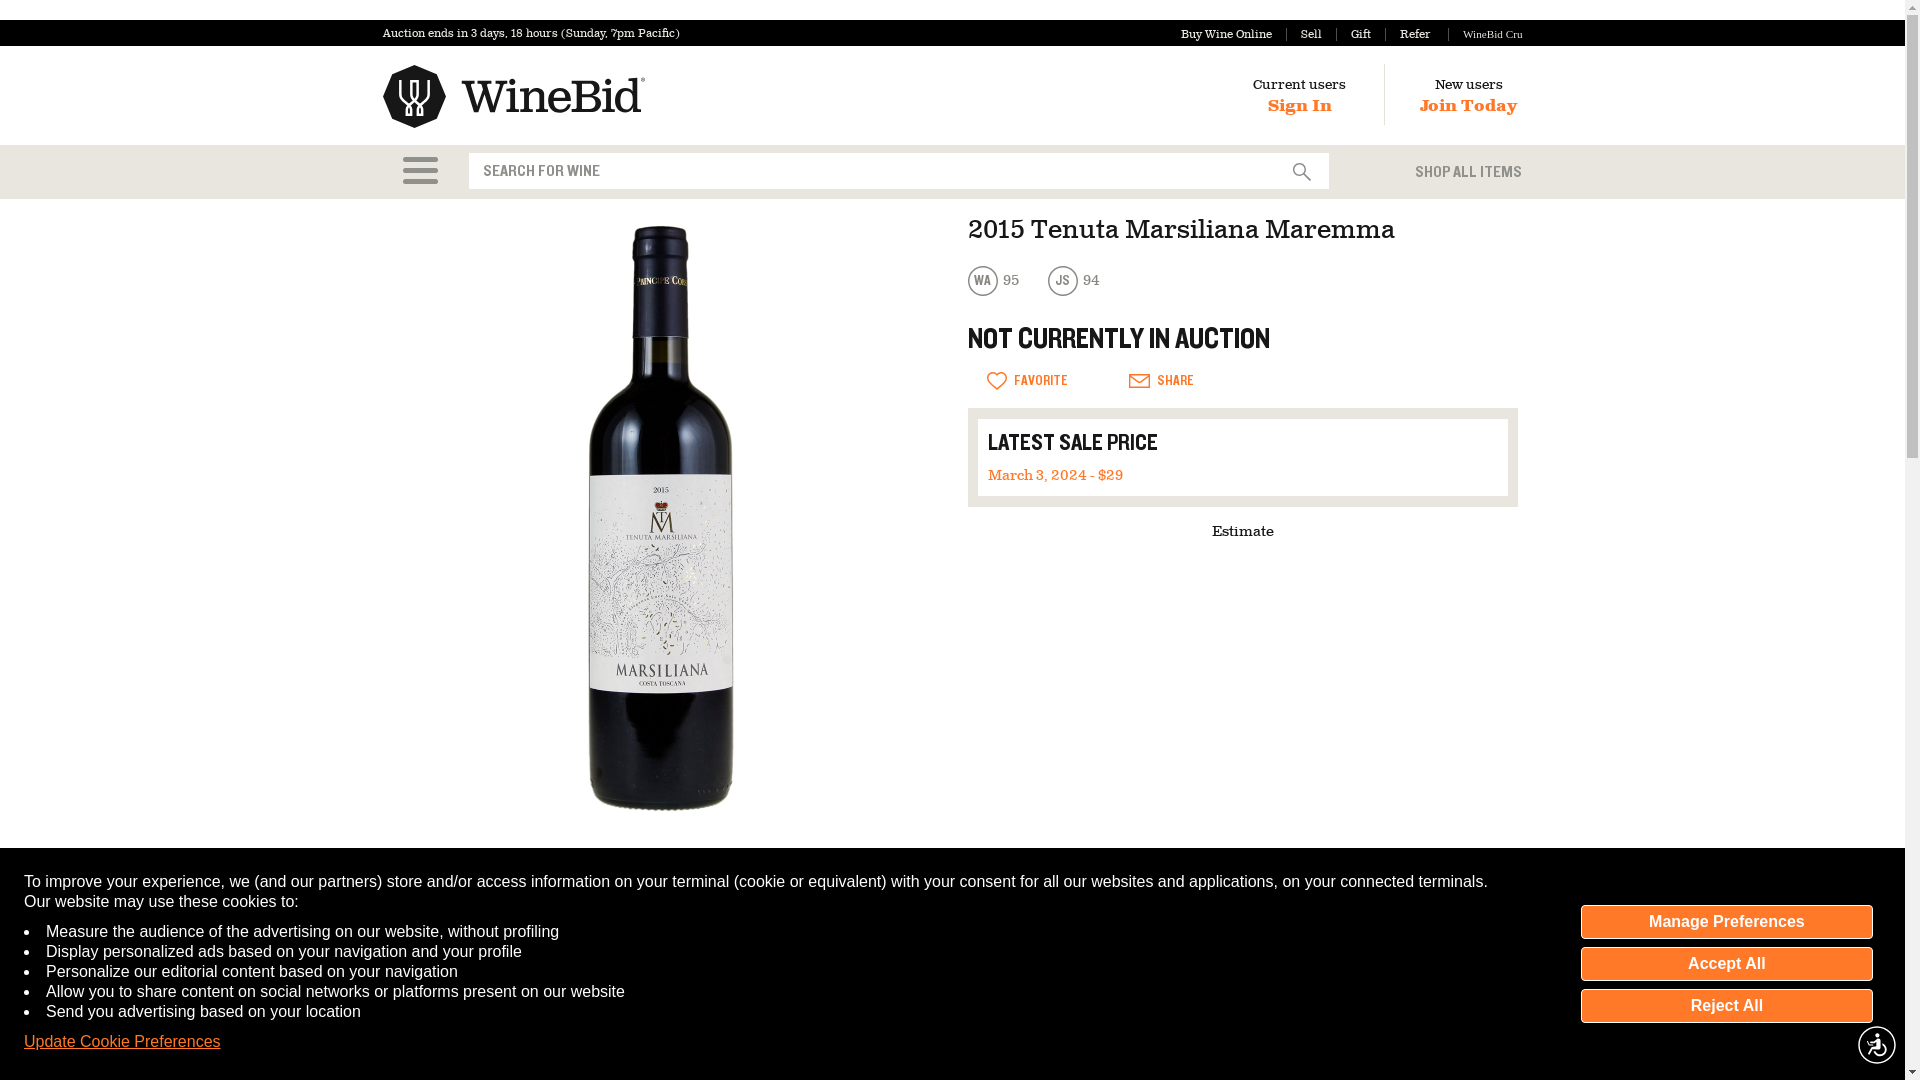 The height and width of the screenshot is (1080, 1920). I want to click on Gift, so click(1353, 34).